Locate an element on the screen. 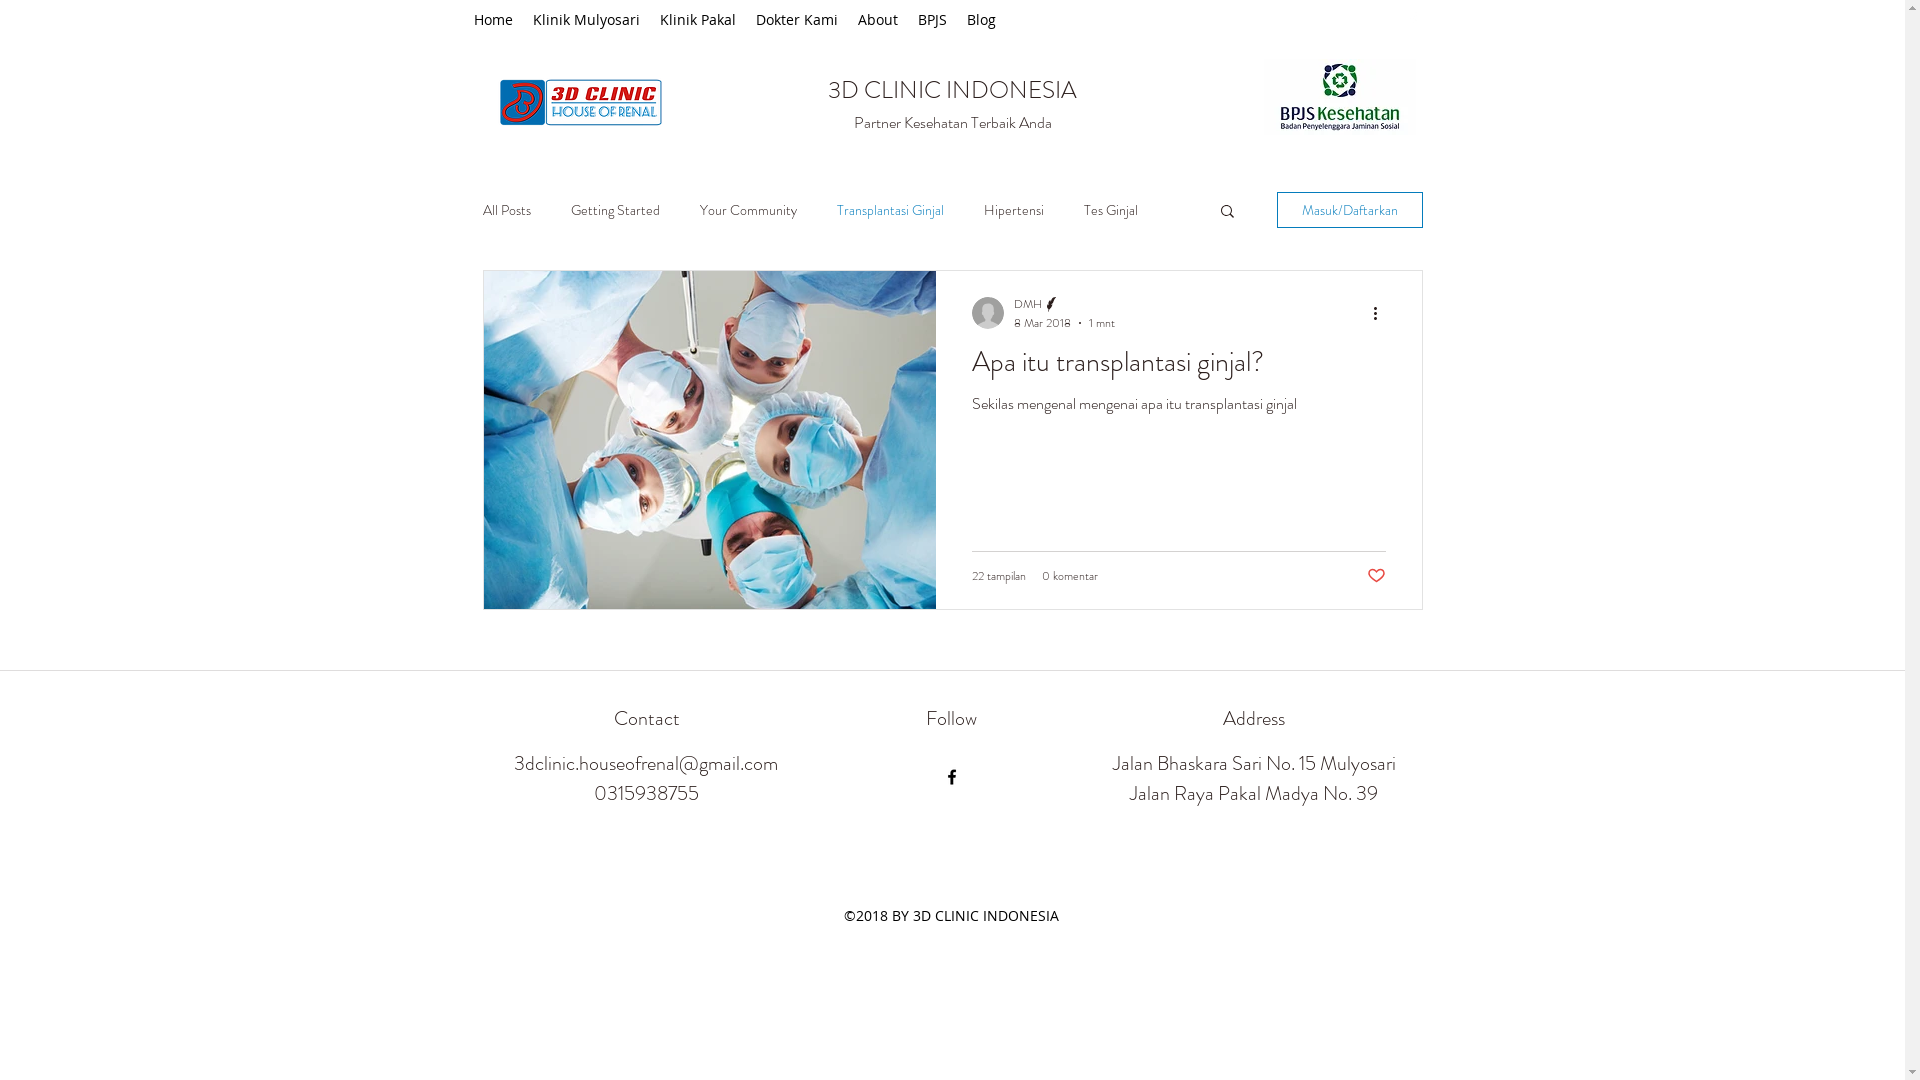  Transplantasi Ginjal is located at coordinates (890, 210).